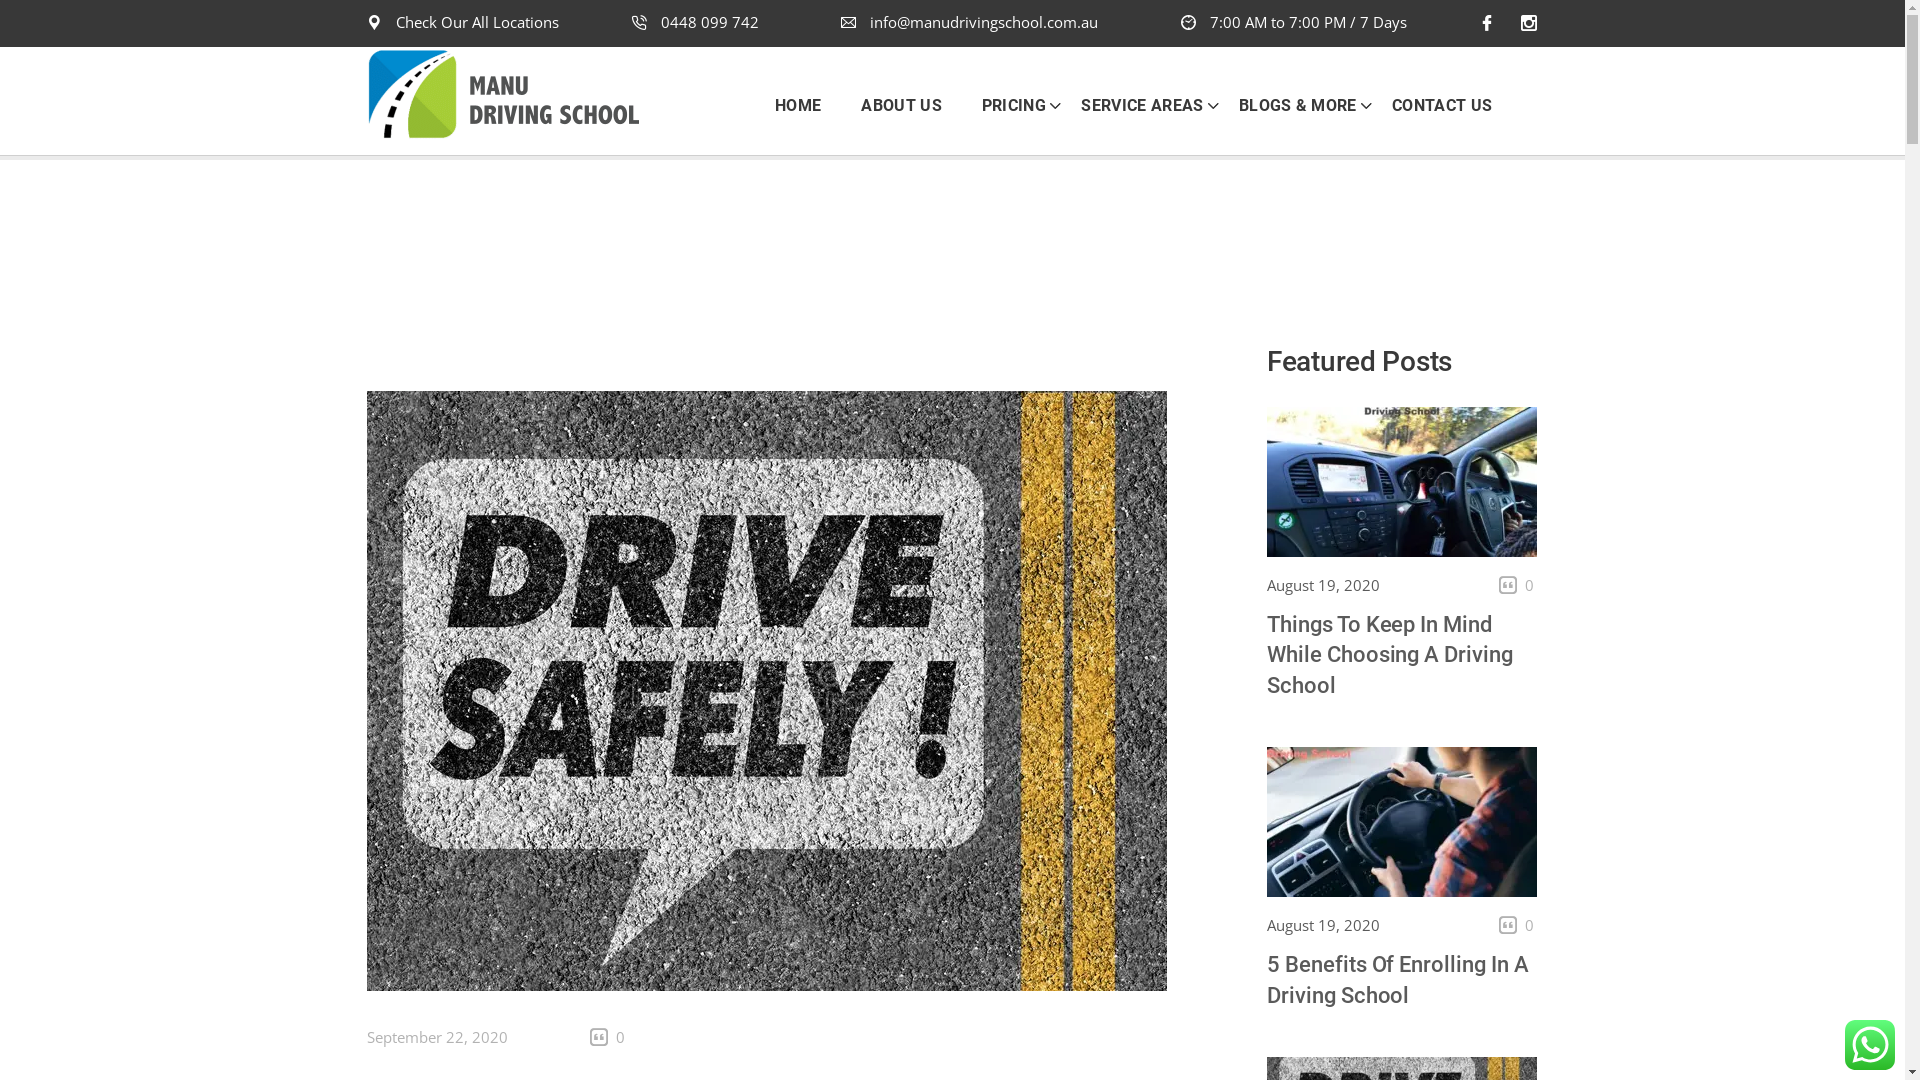  I want to click on Things To Keep In Mind While Choosing A Driving School, so click(1390, 656).